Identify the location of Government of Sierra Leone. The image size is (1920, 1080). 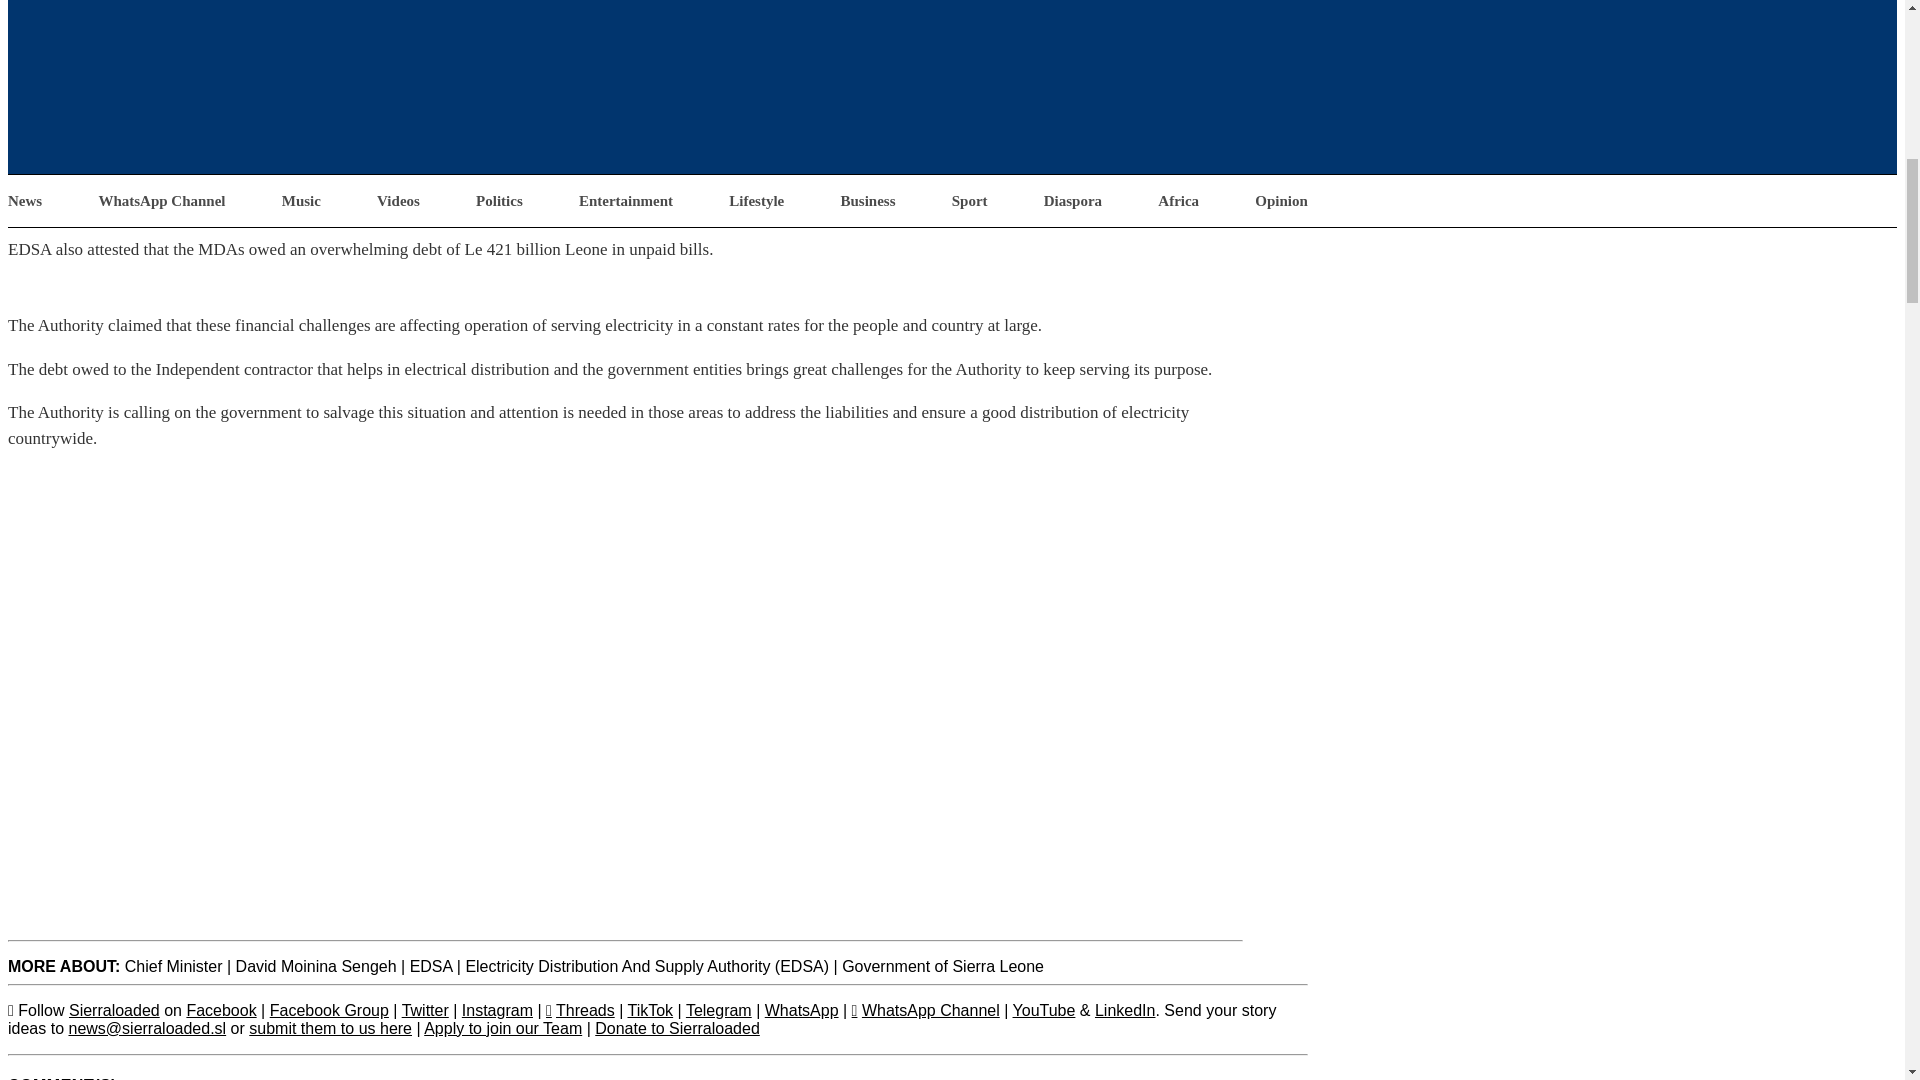
(943, 966).